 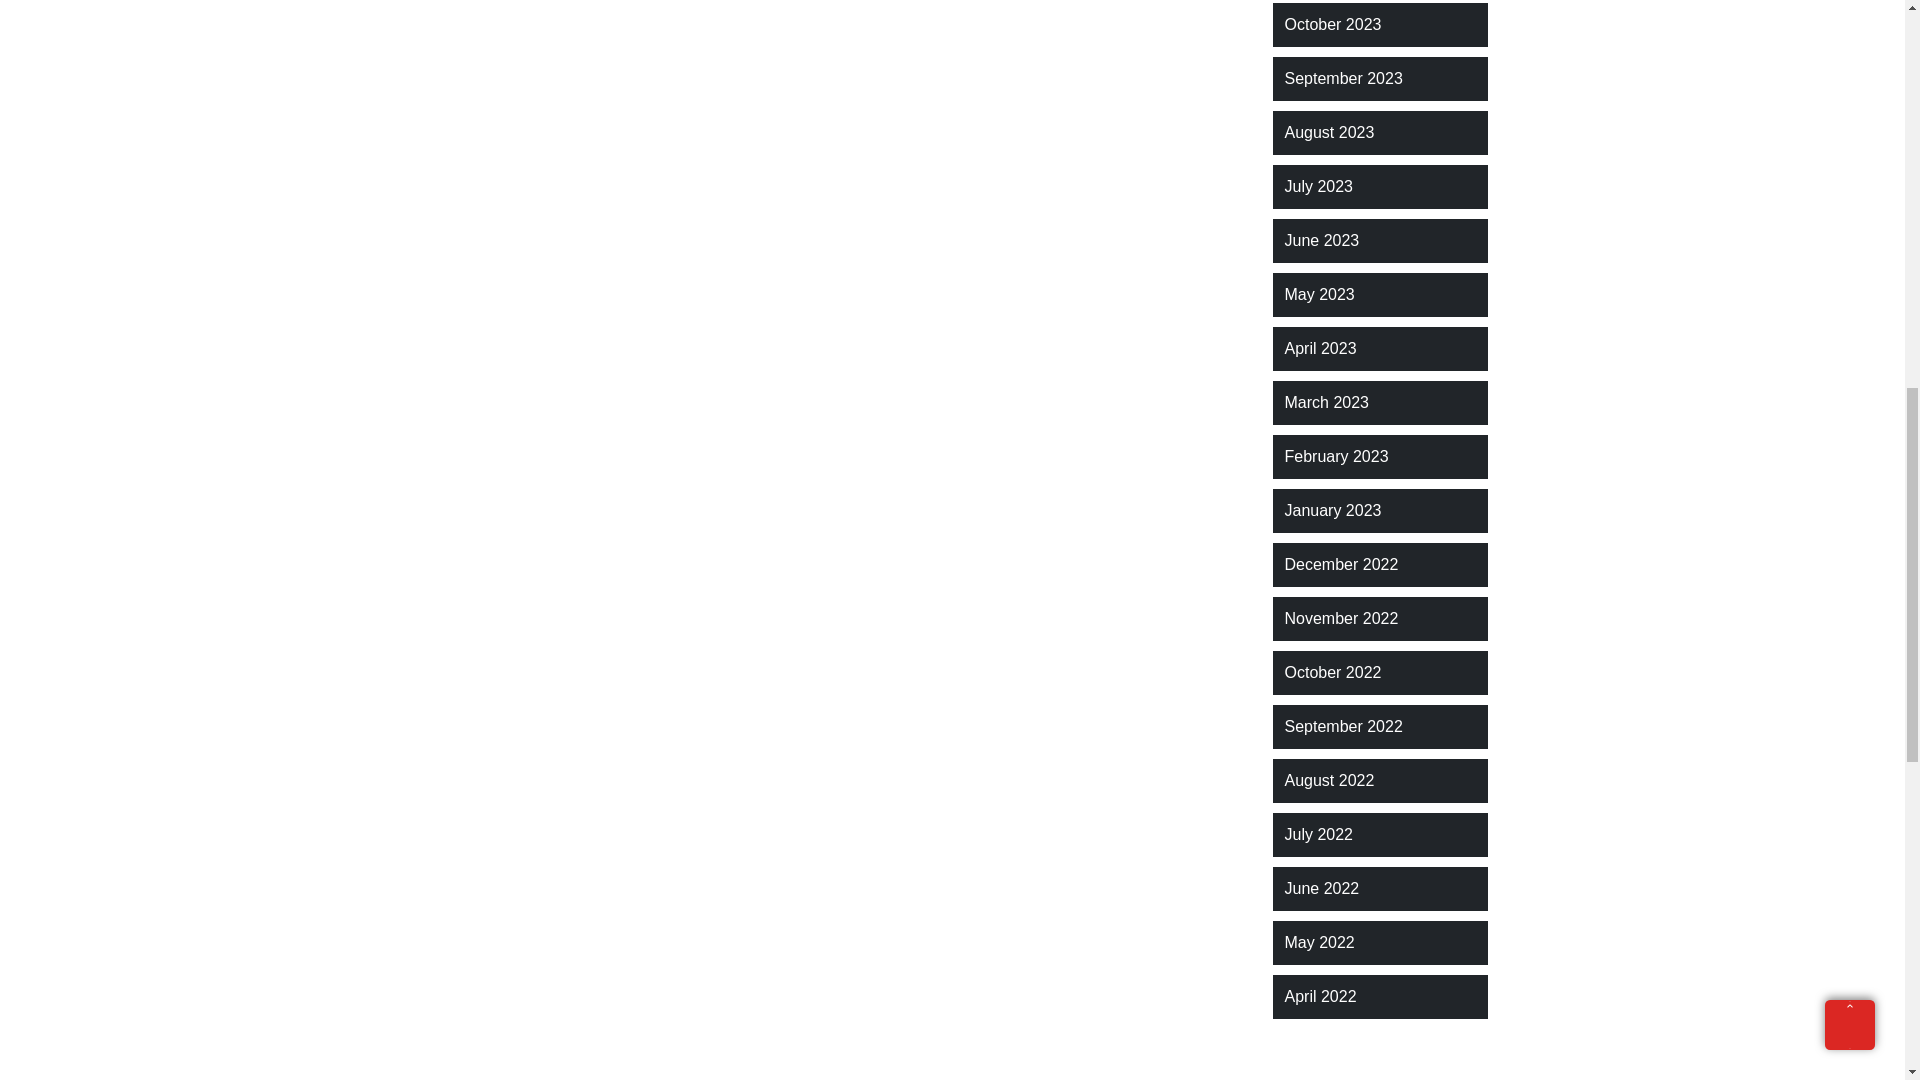 I want to click on February 2023, so click(x=1336, y=456).